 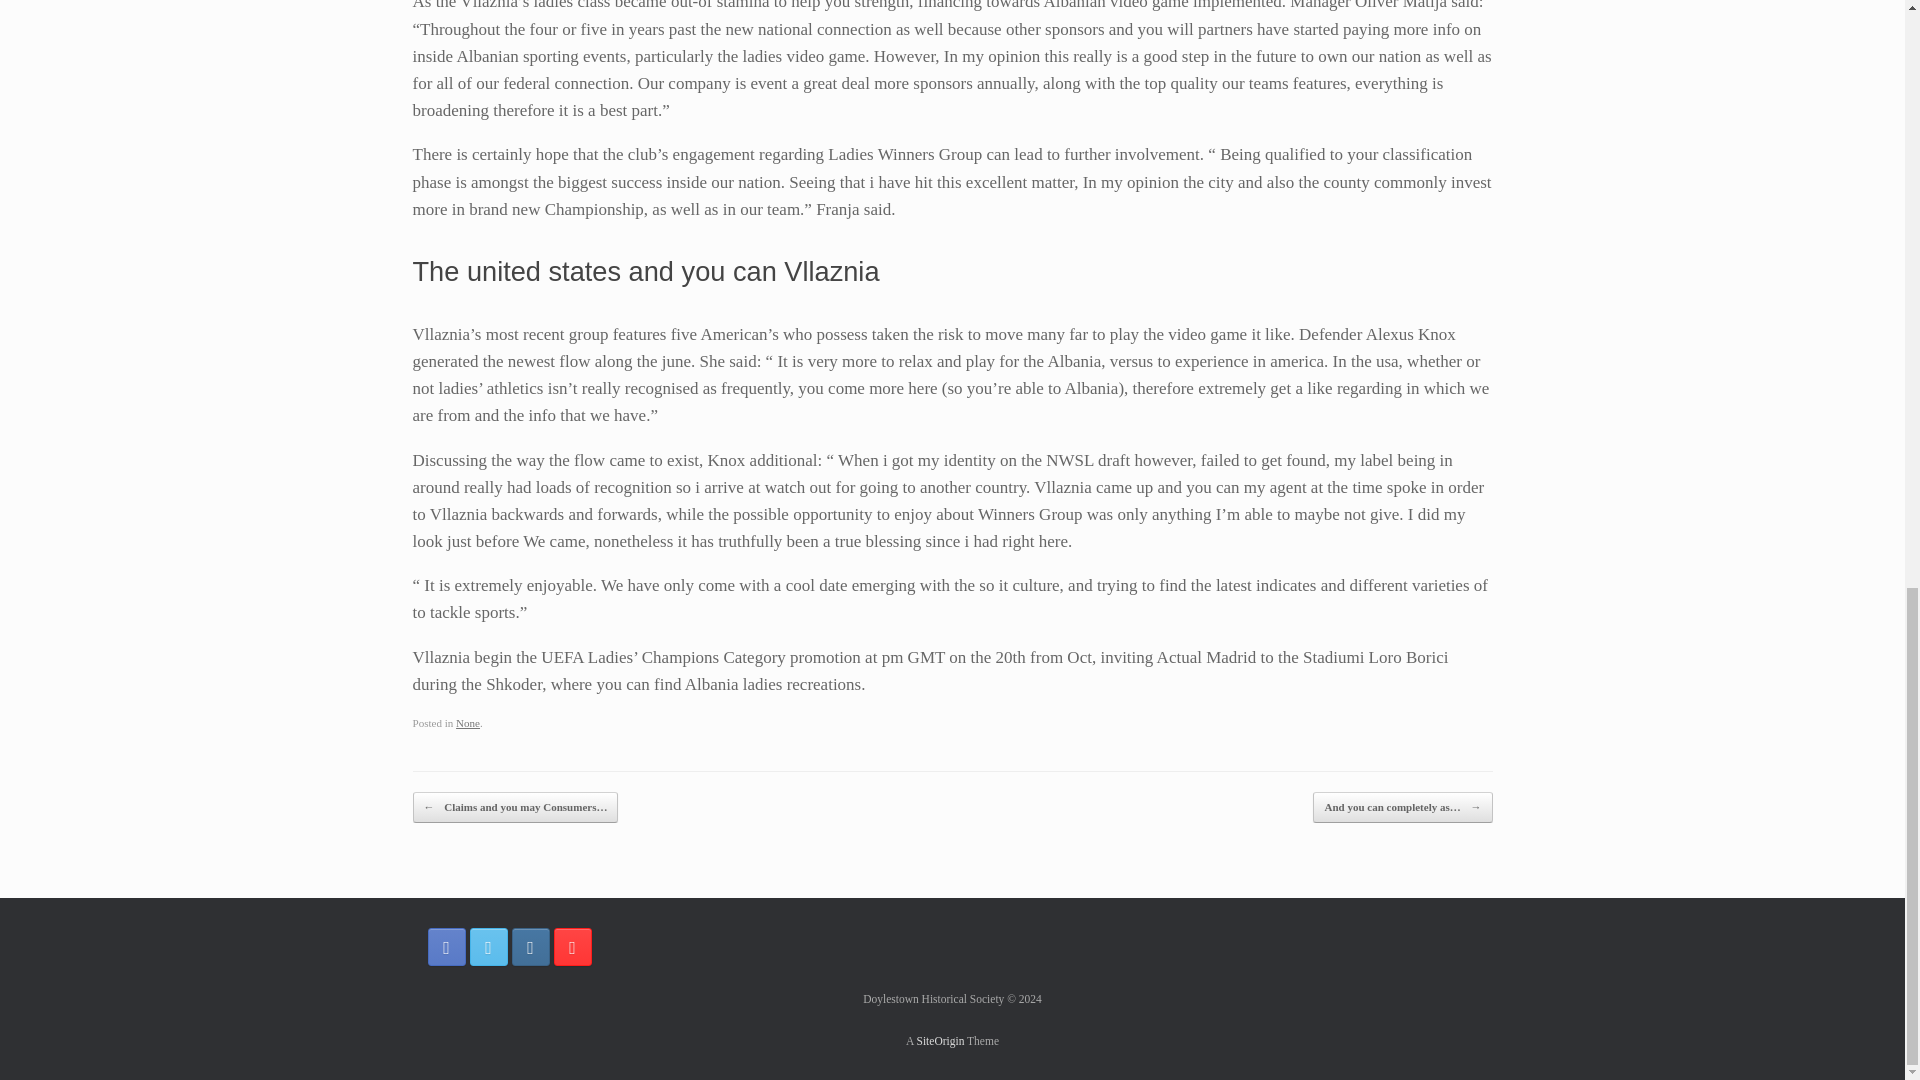 I want to click on Doylestown Historical Society Facebook, so click(x=447, y=946).